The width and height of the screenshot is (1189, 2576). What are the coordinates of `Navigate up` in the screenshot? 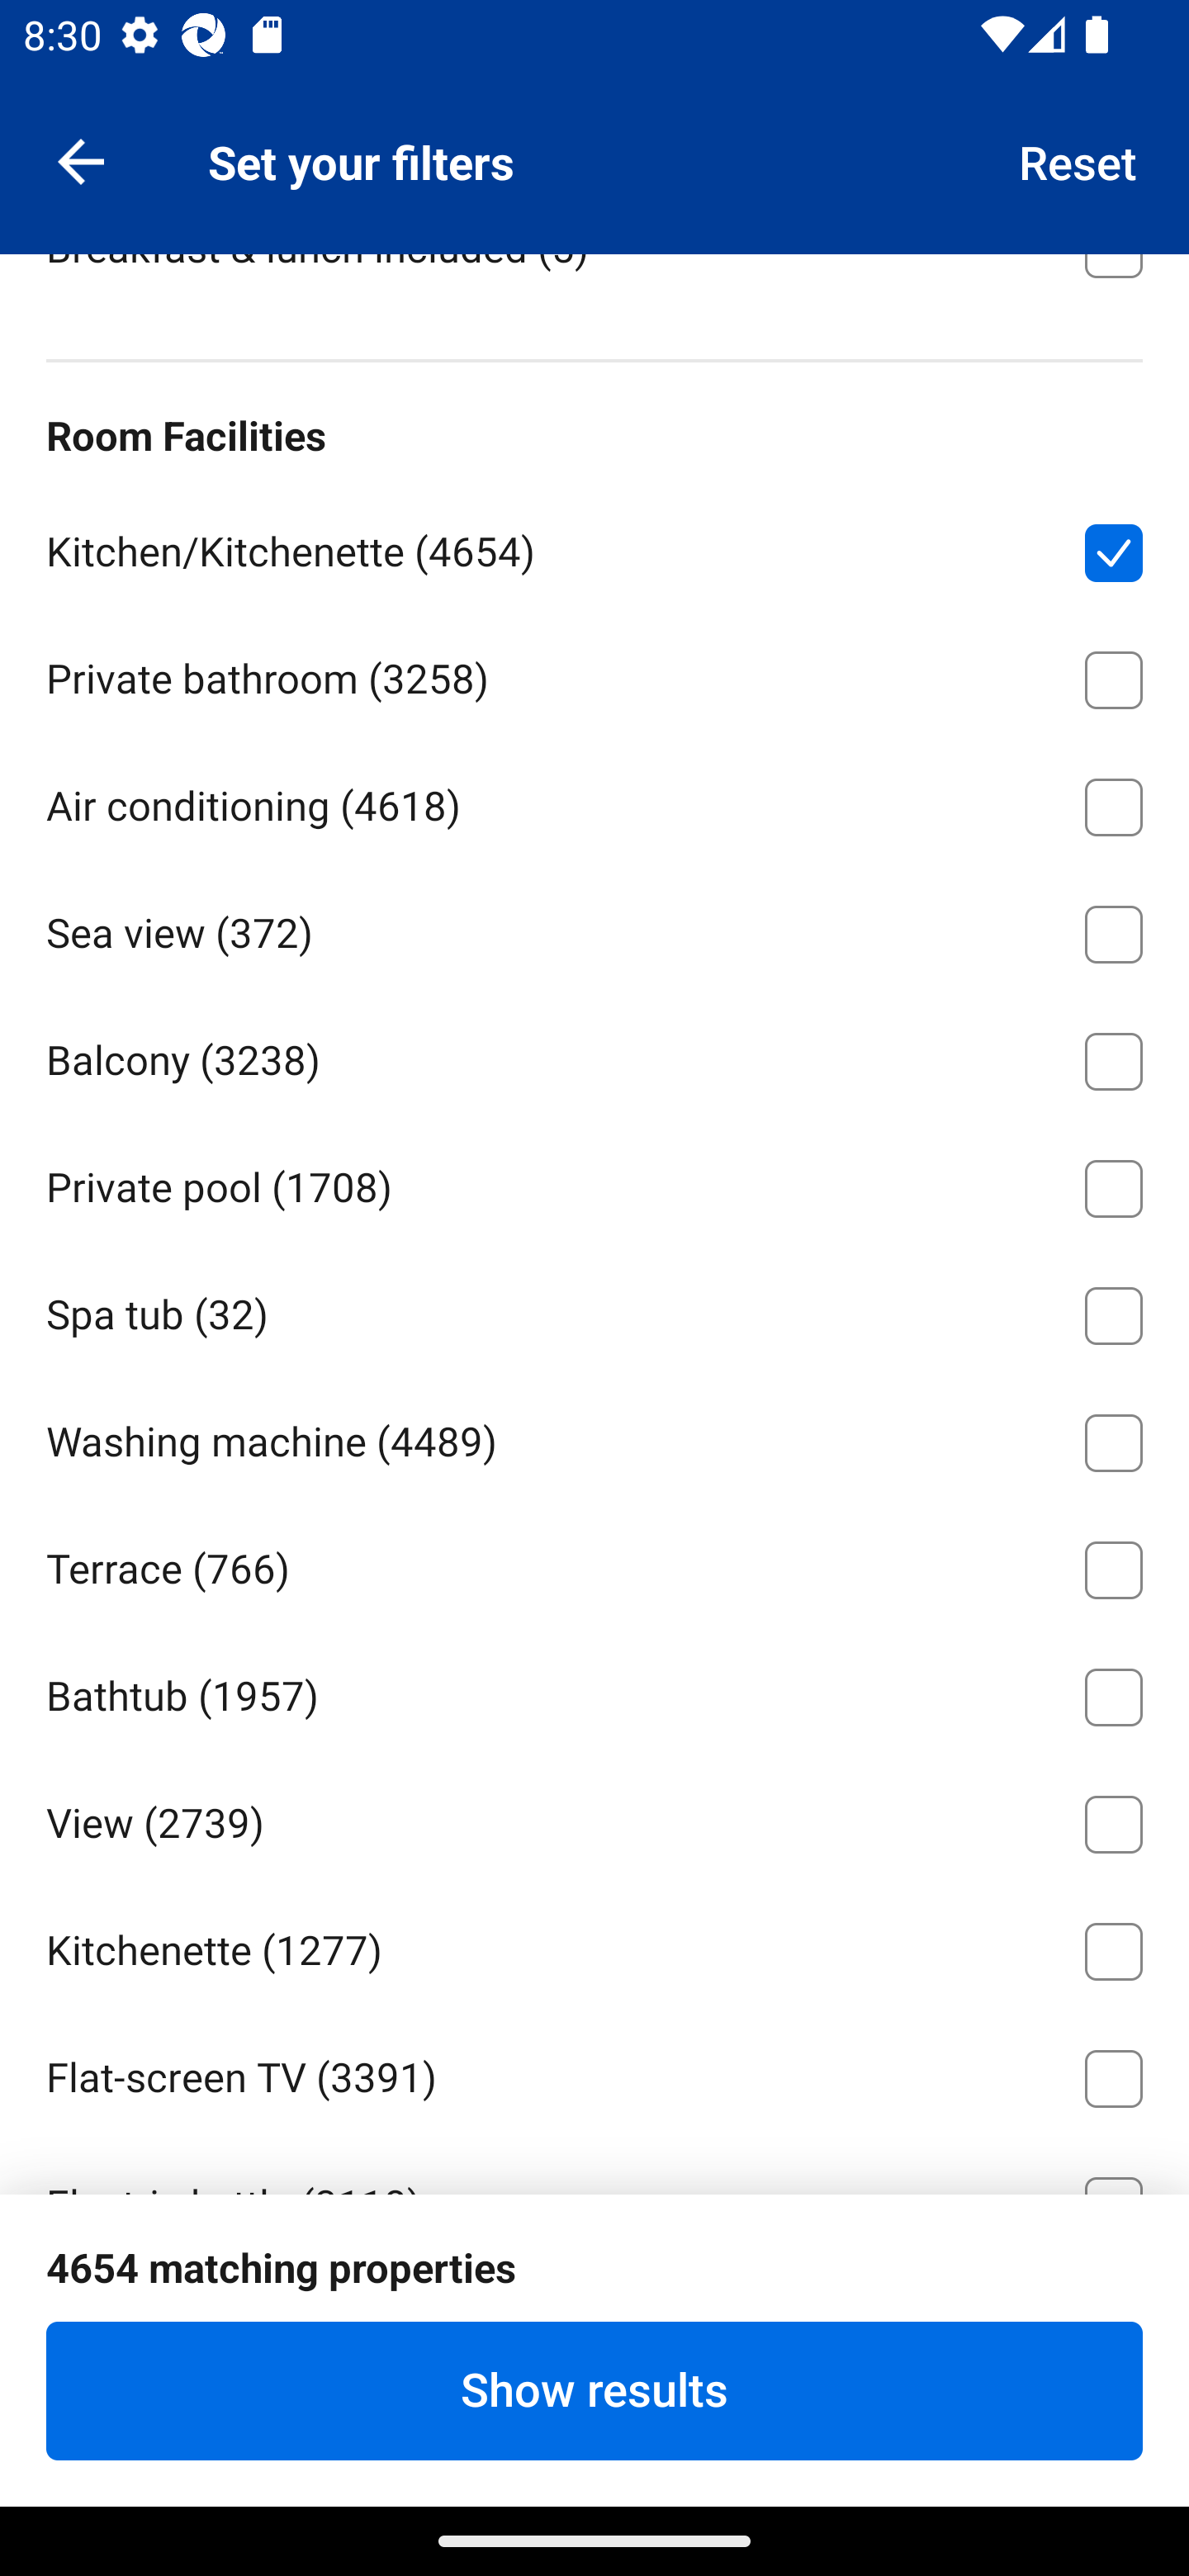 It's located at (81, 160).